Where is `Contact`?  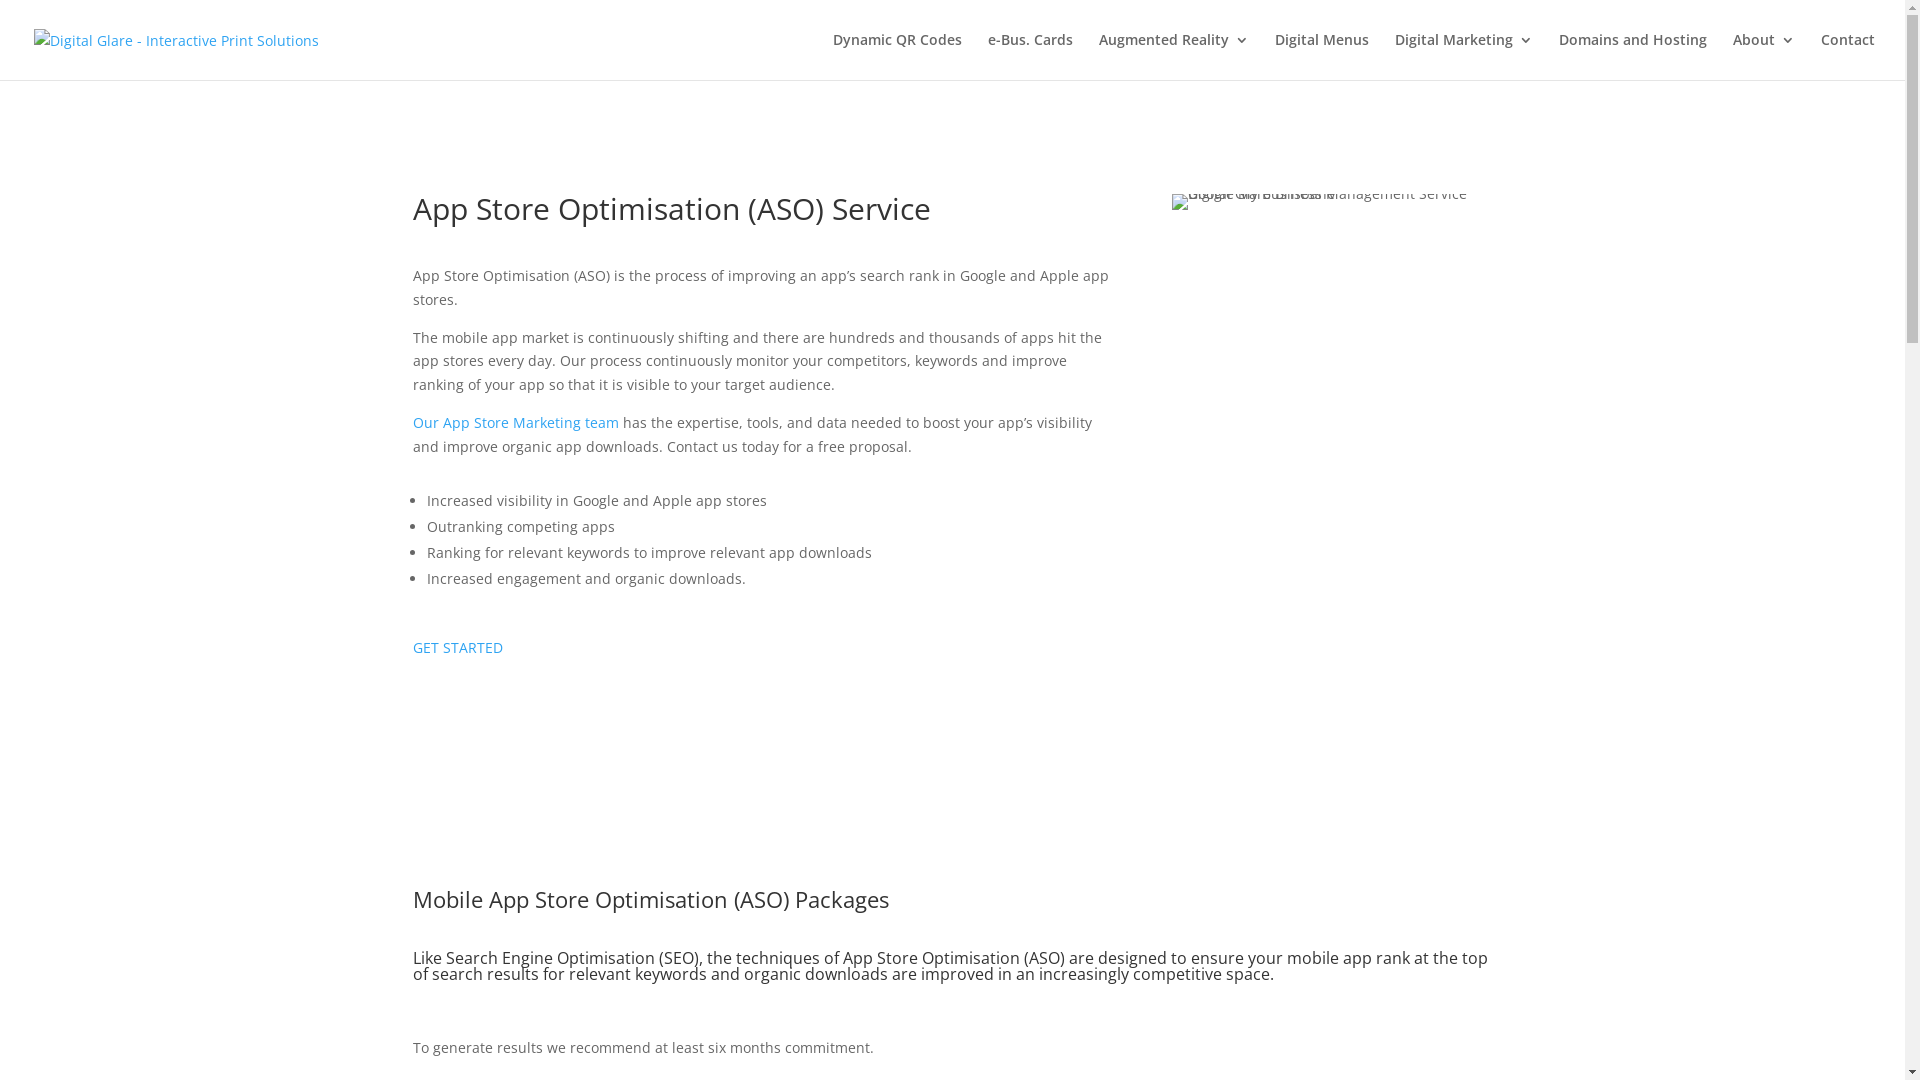
Contact is located at coordinates (1848, 56).